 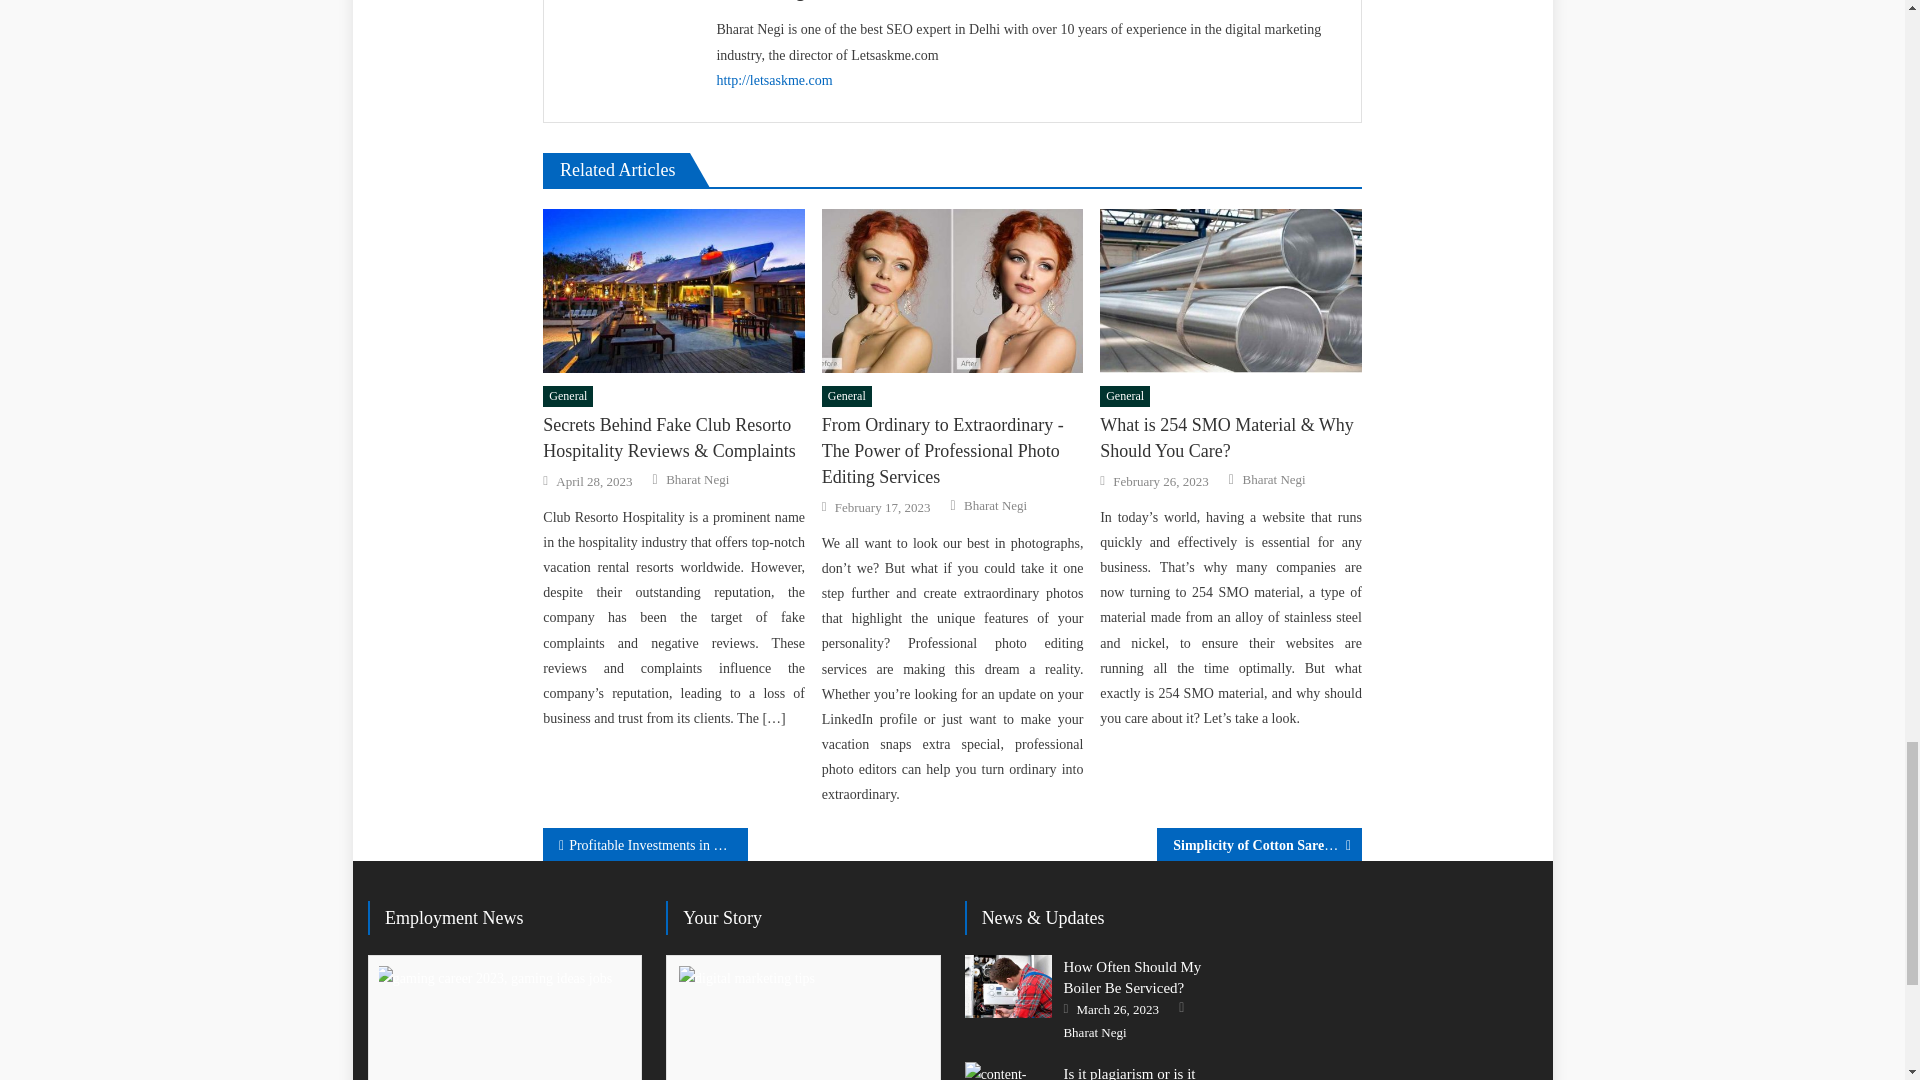 I want to click on General, so click(x=1125, y=396).